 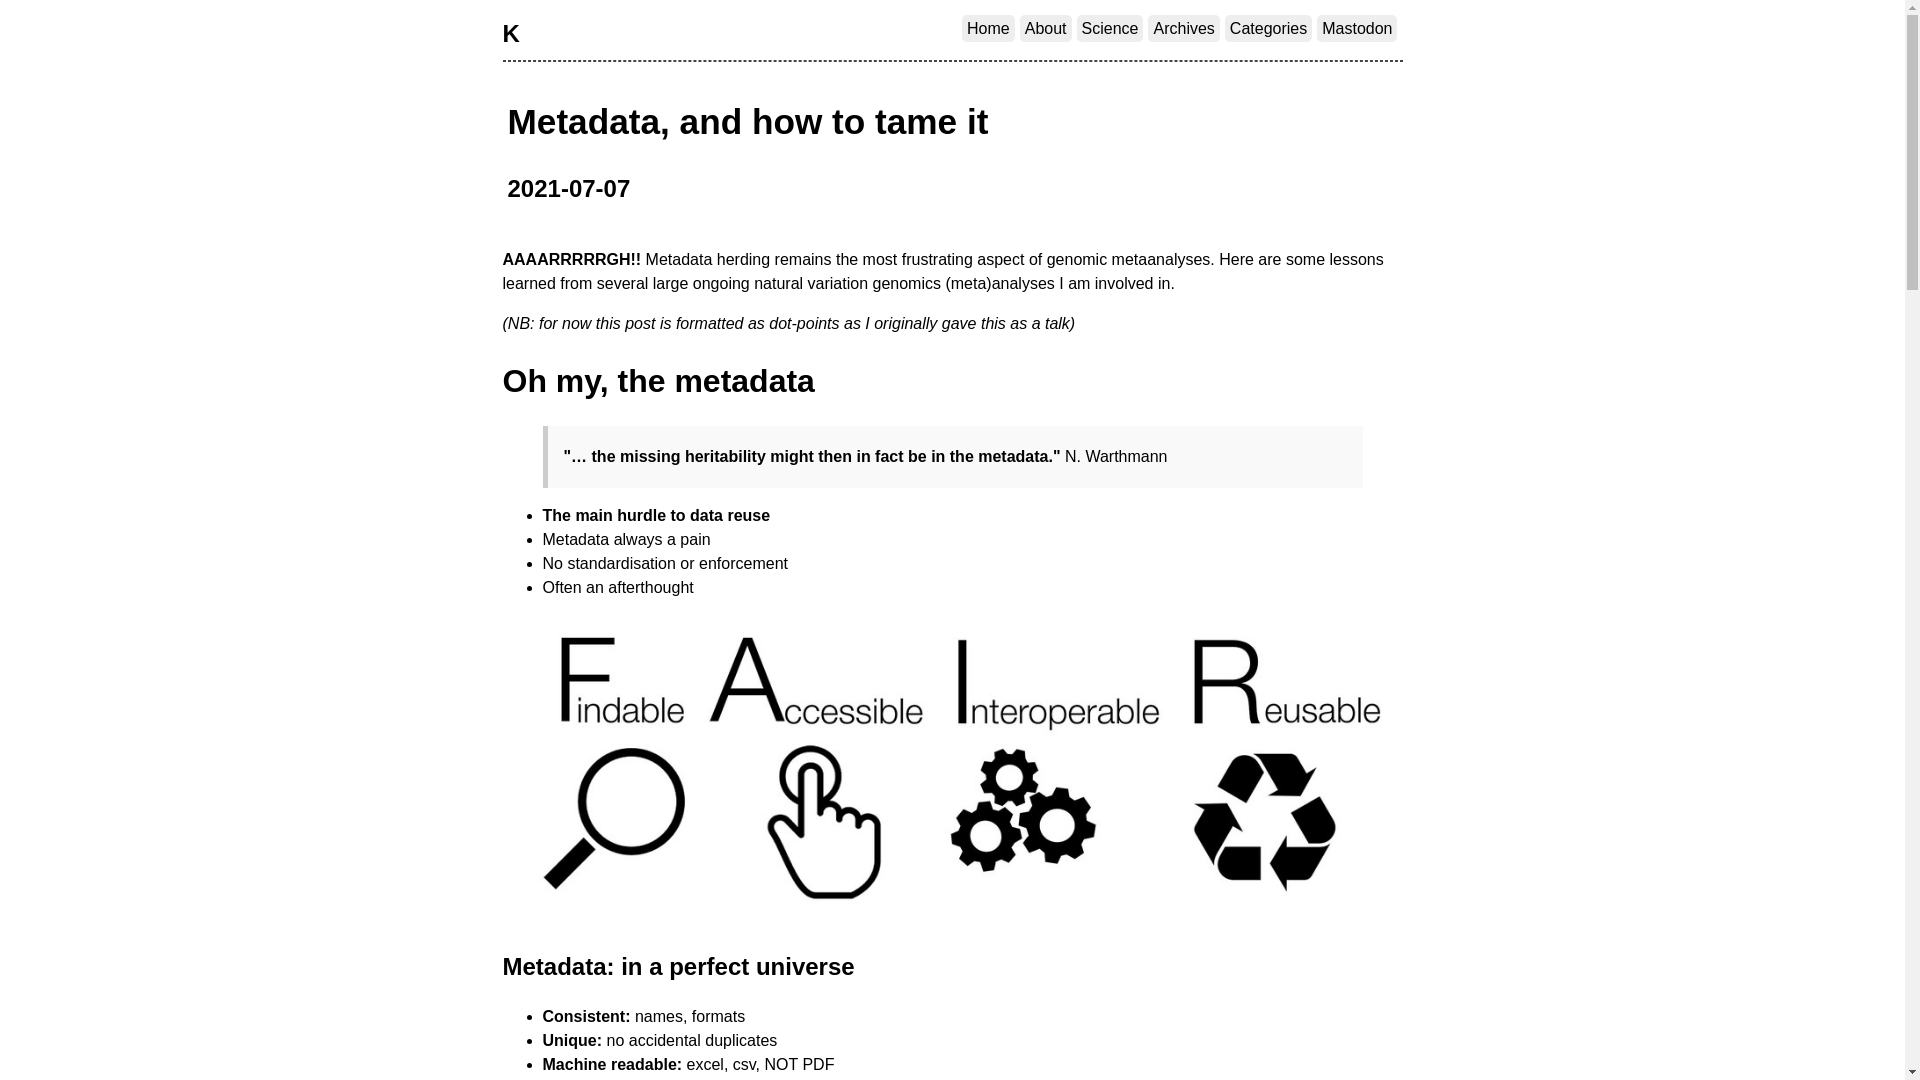 I want to click on Archives, so click(x=1184, y=28).